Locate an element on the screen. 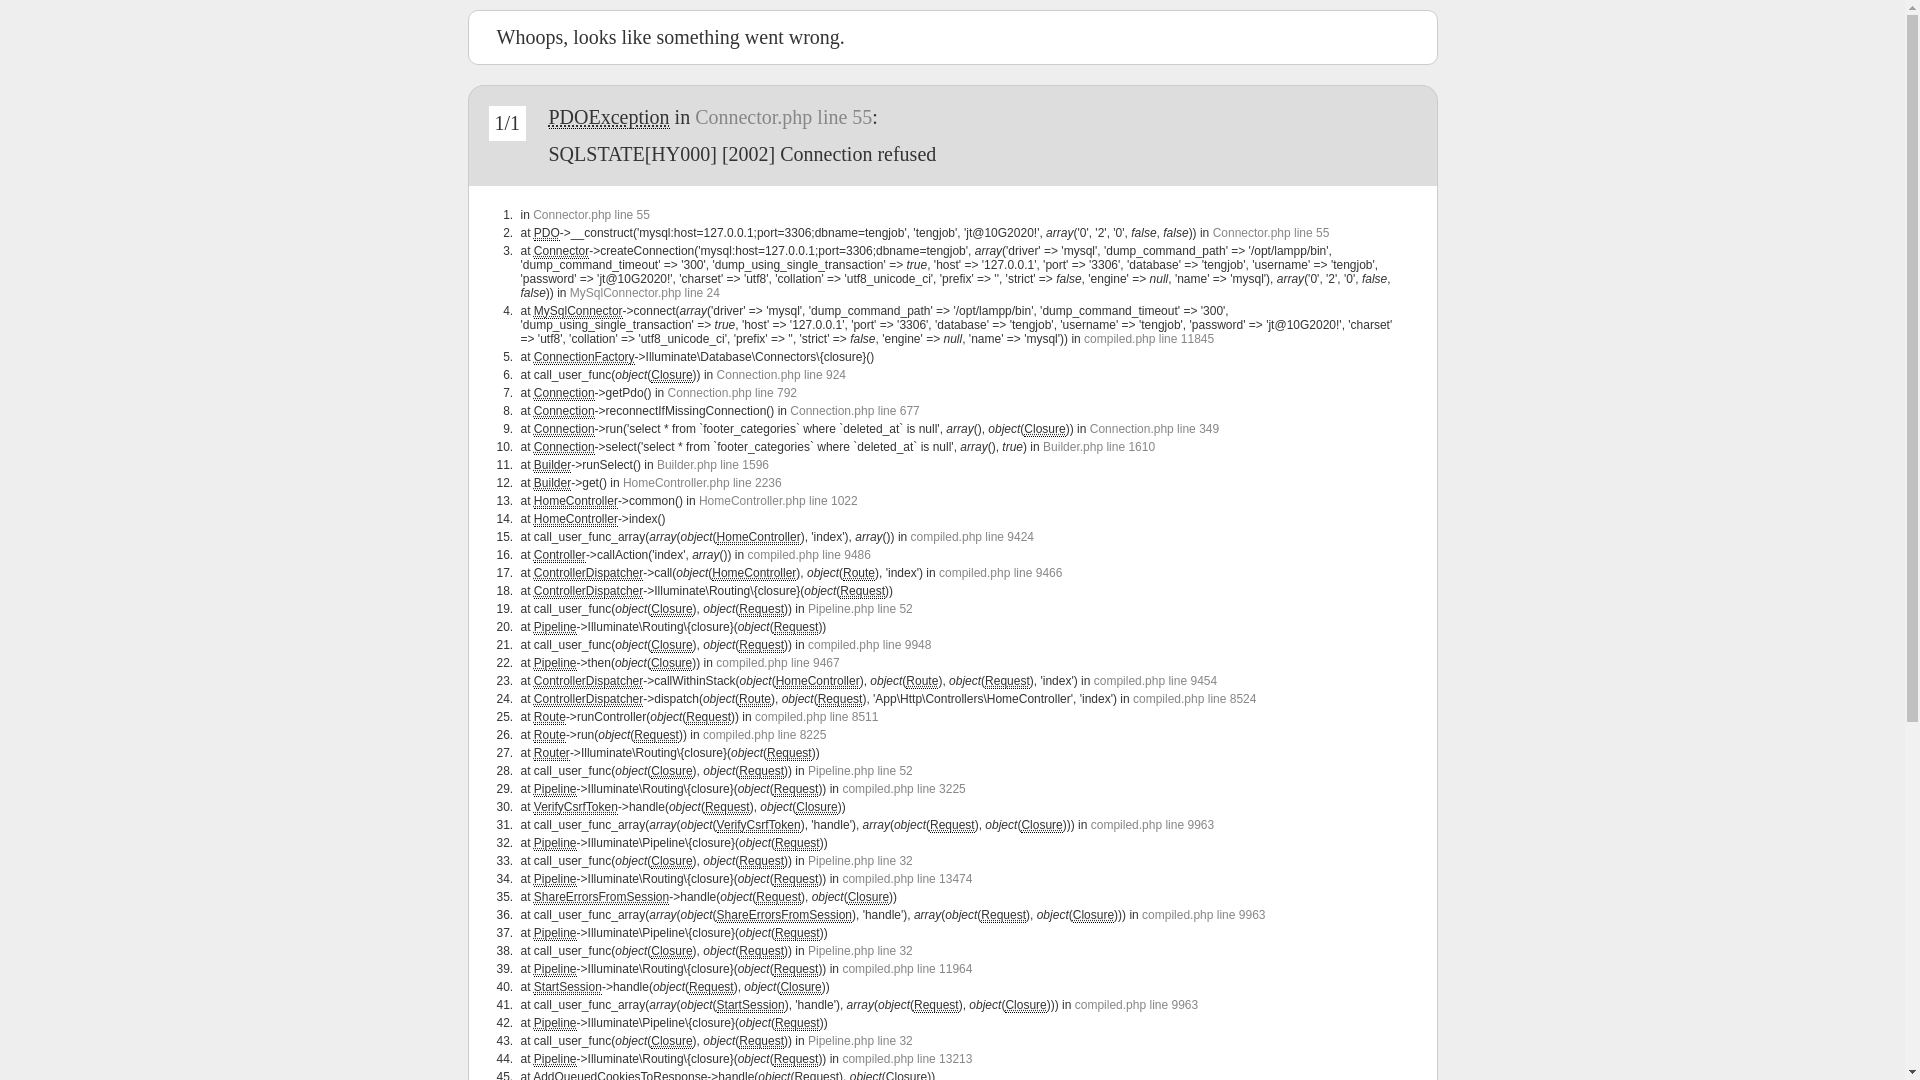  compiled.php line 9424 is located at coordinates (972, 537).